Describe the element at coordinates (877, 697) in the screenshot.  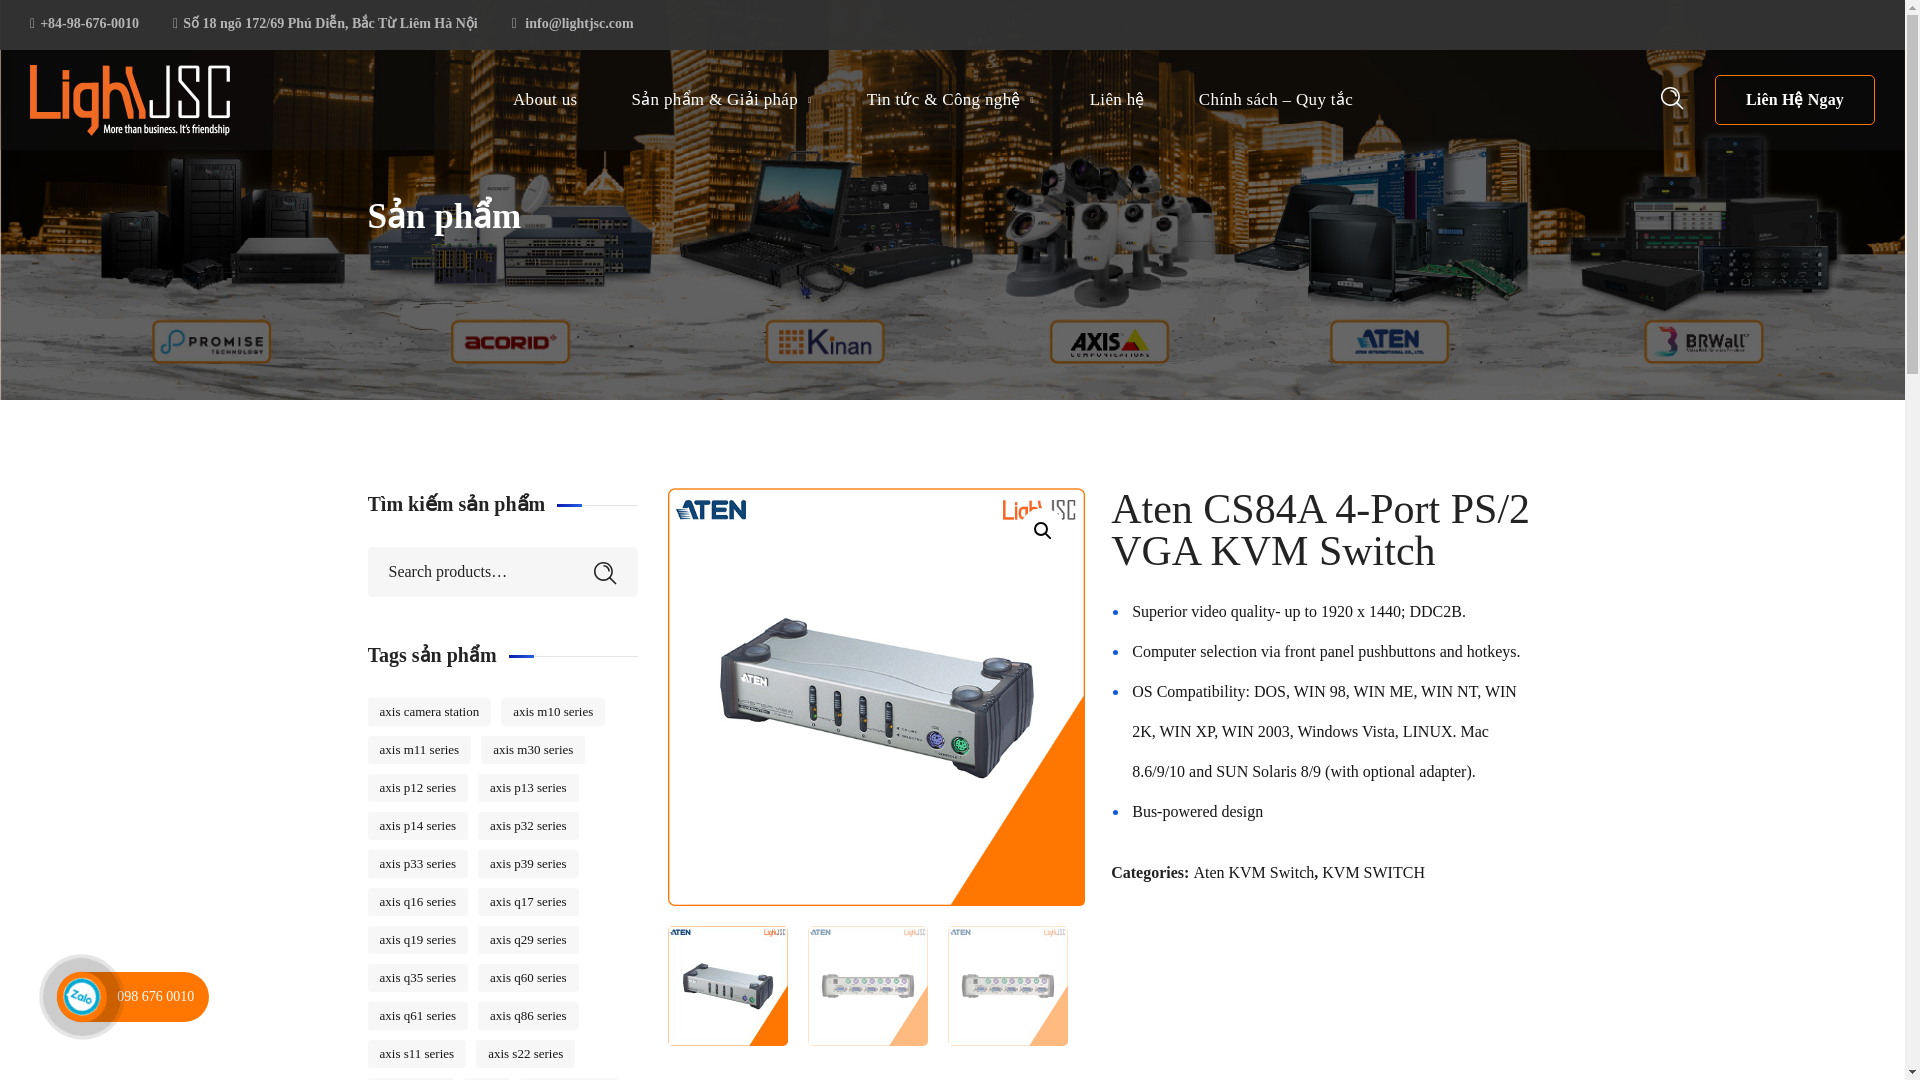
I see `cs84a.kvm.desktop-kvm-switches.45` at that location.